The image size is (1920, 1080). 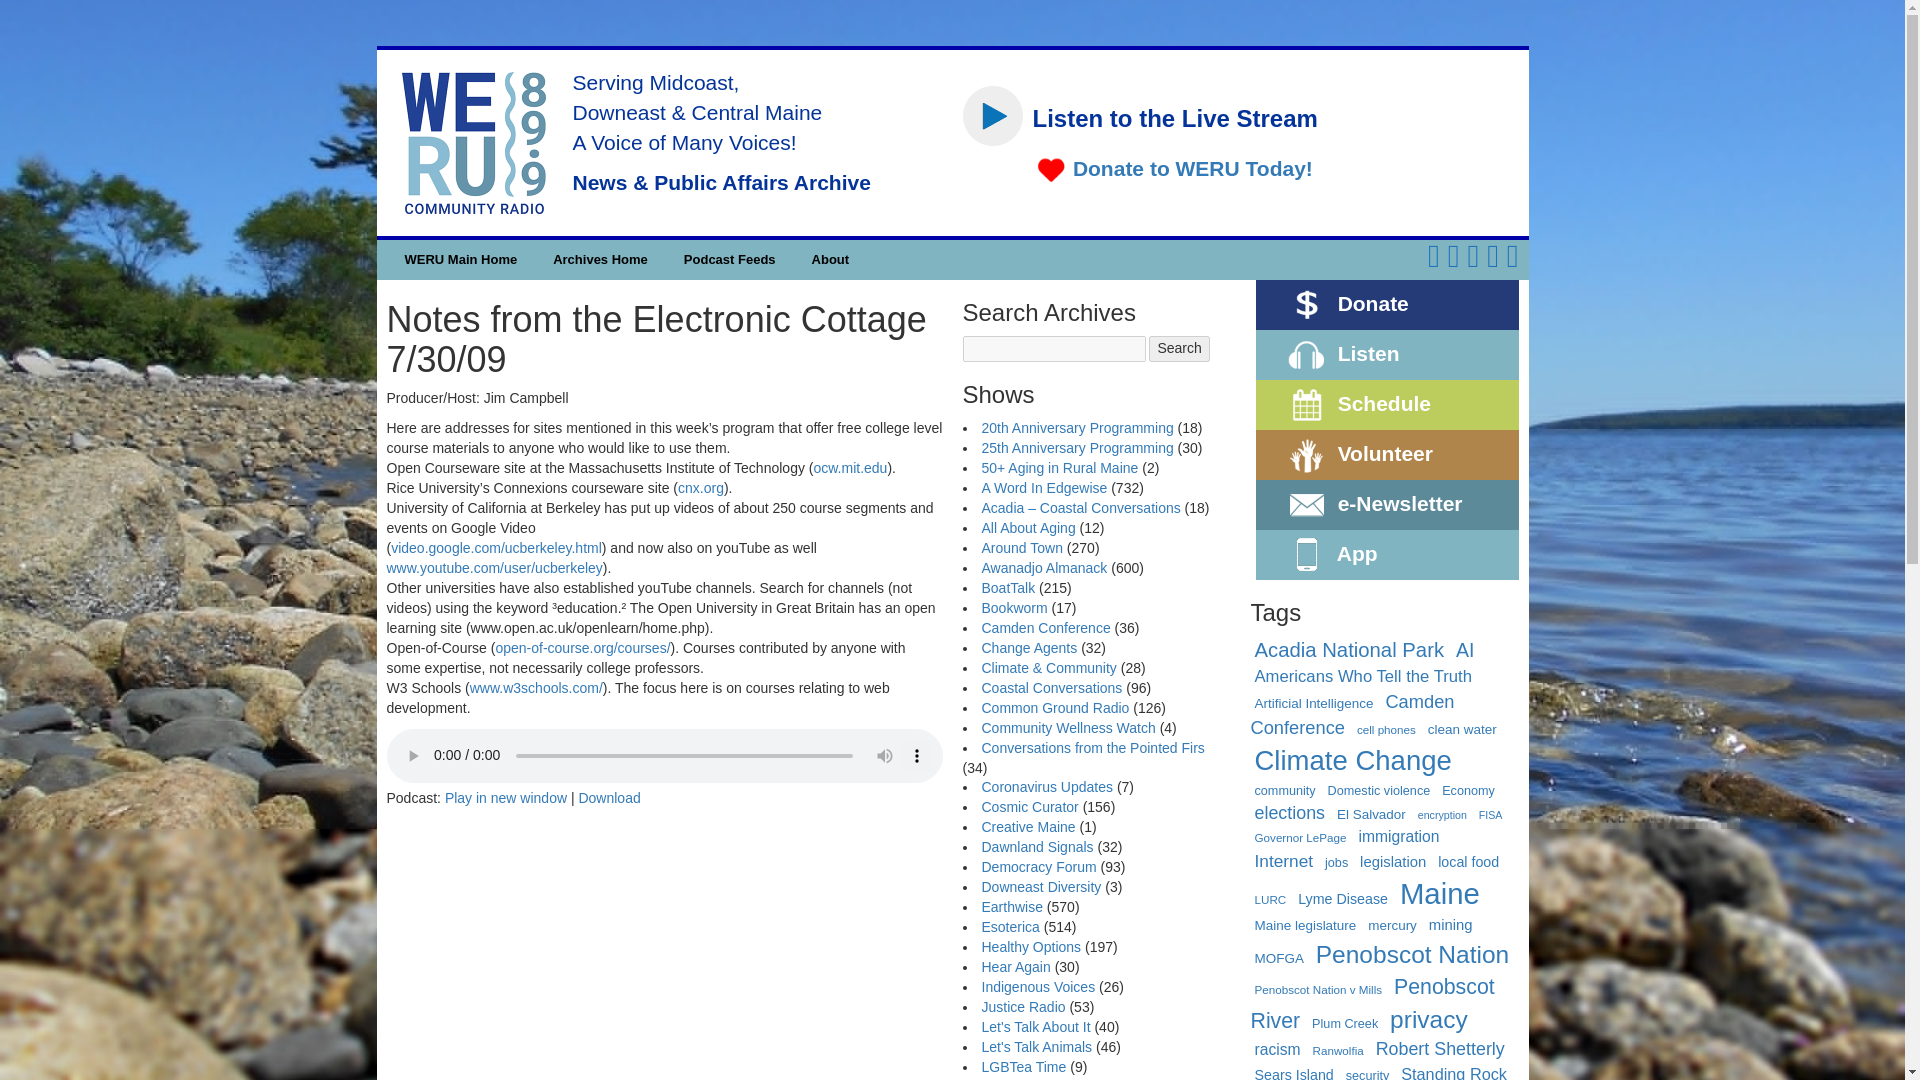 What do you see at coordinates (1044, 487) in the screenshot?
I see `A Word In Edgewise` at bounding box center [1044, 487].